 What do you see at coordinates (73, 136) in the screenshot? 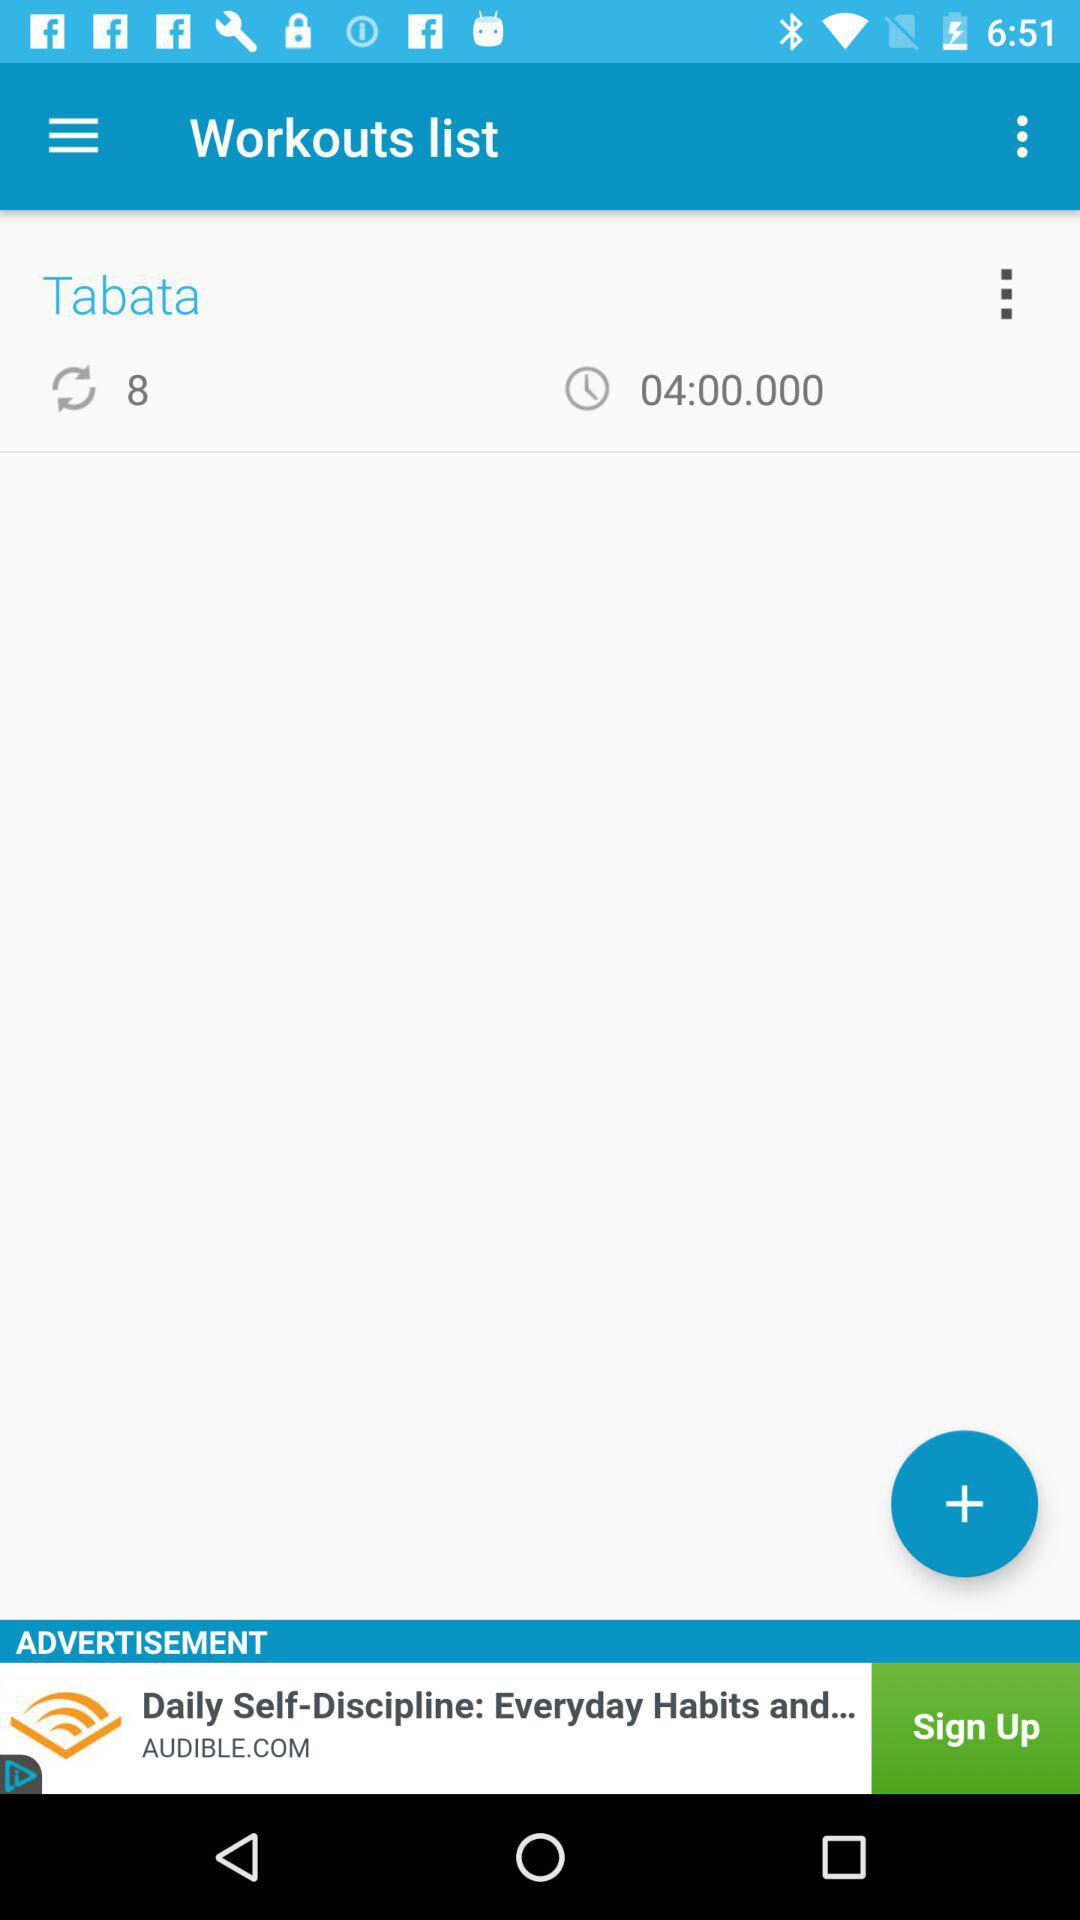
I see `select icon next to the workouts list app` at bounding box center [73, 136].